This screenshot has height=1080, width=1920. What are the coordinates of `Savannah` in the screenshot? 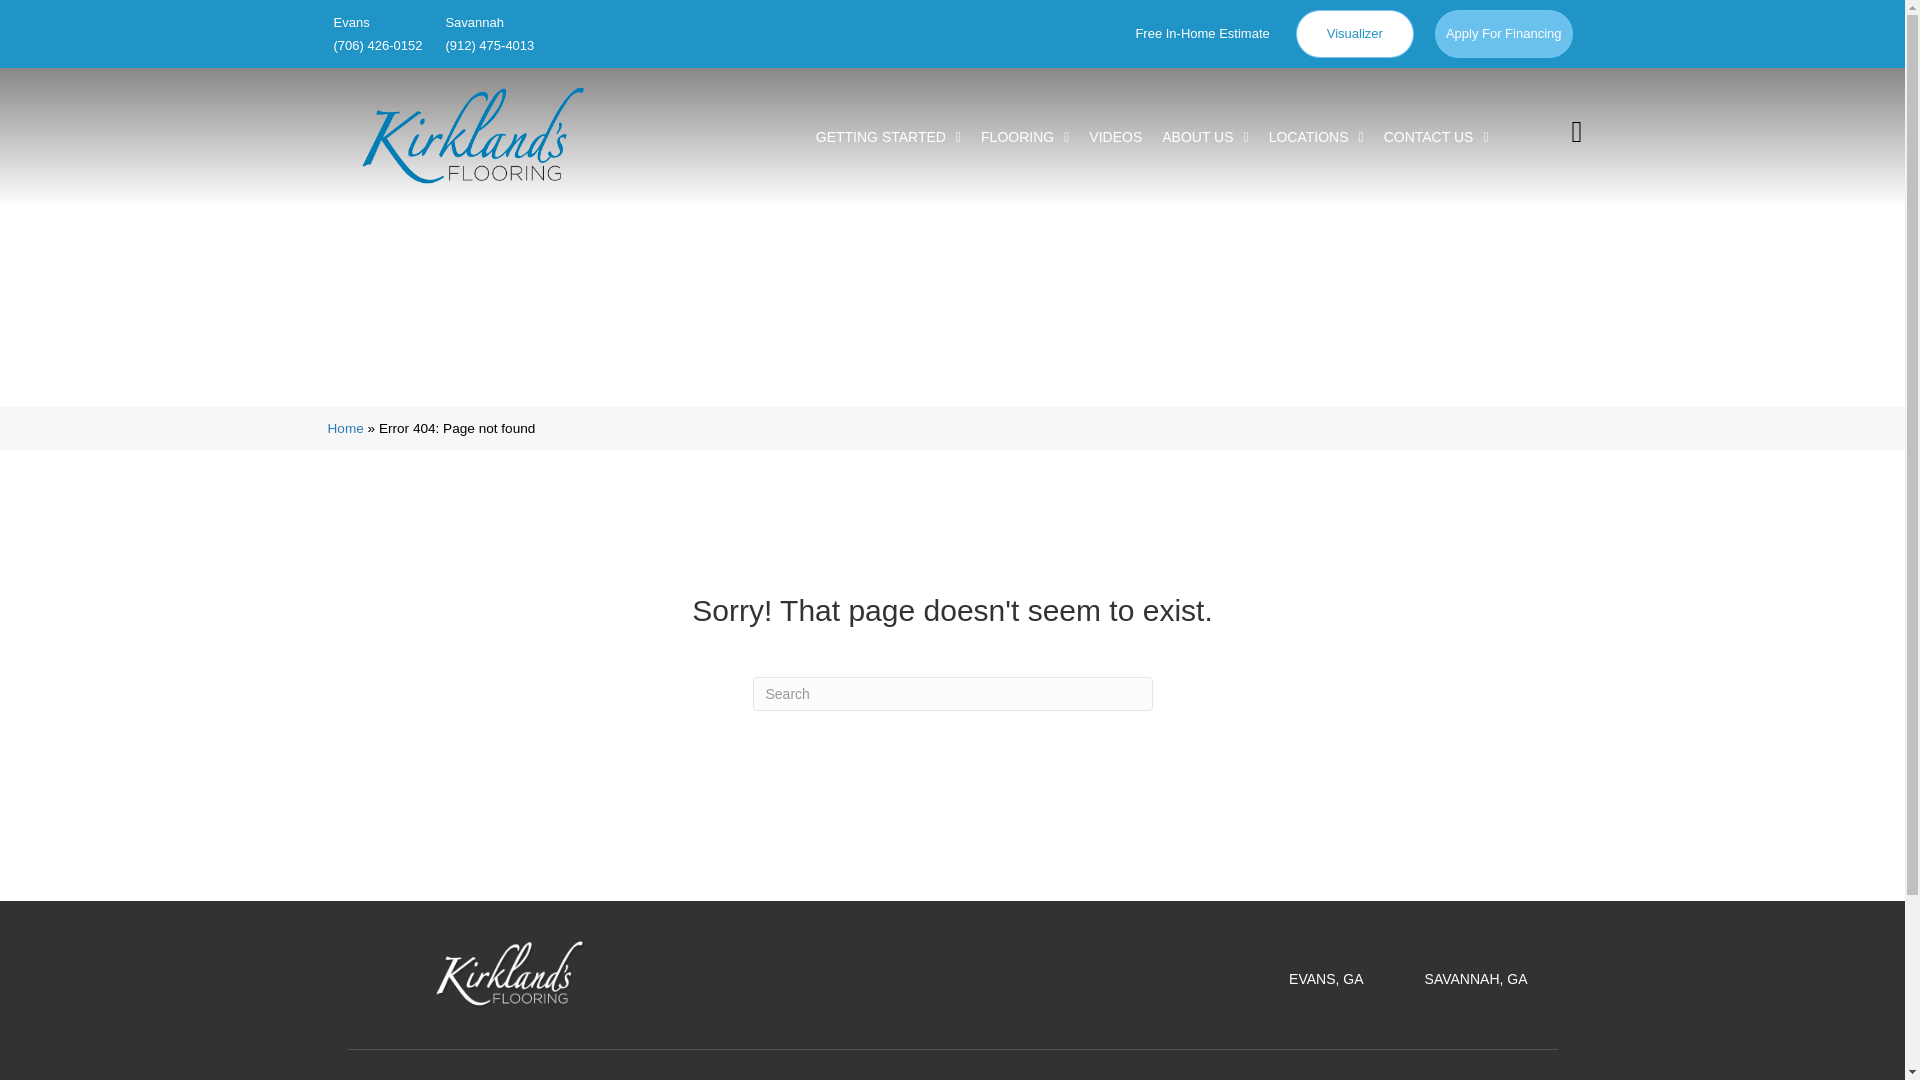 It's located at (489, 21).